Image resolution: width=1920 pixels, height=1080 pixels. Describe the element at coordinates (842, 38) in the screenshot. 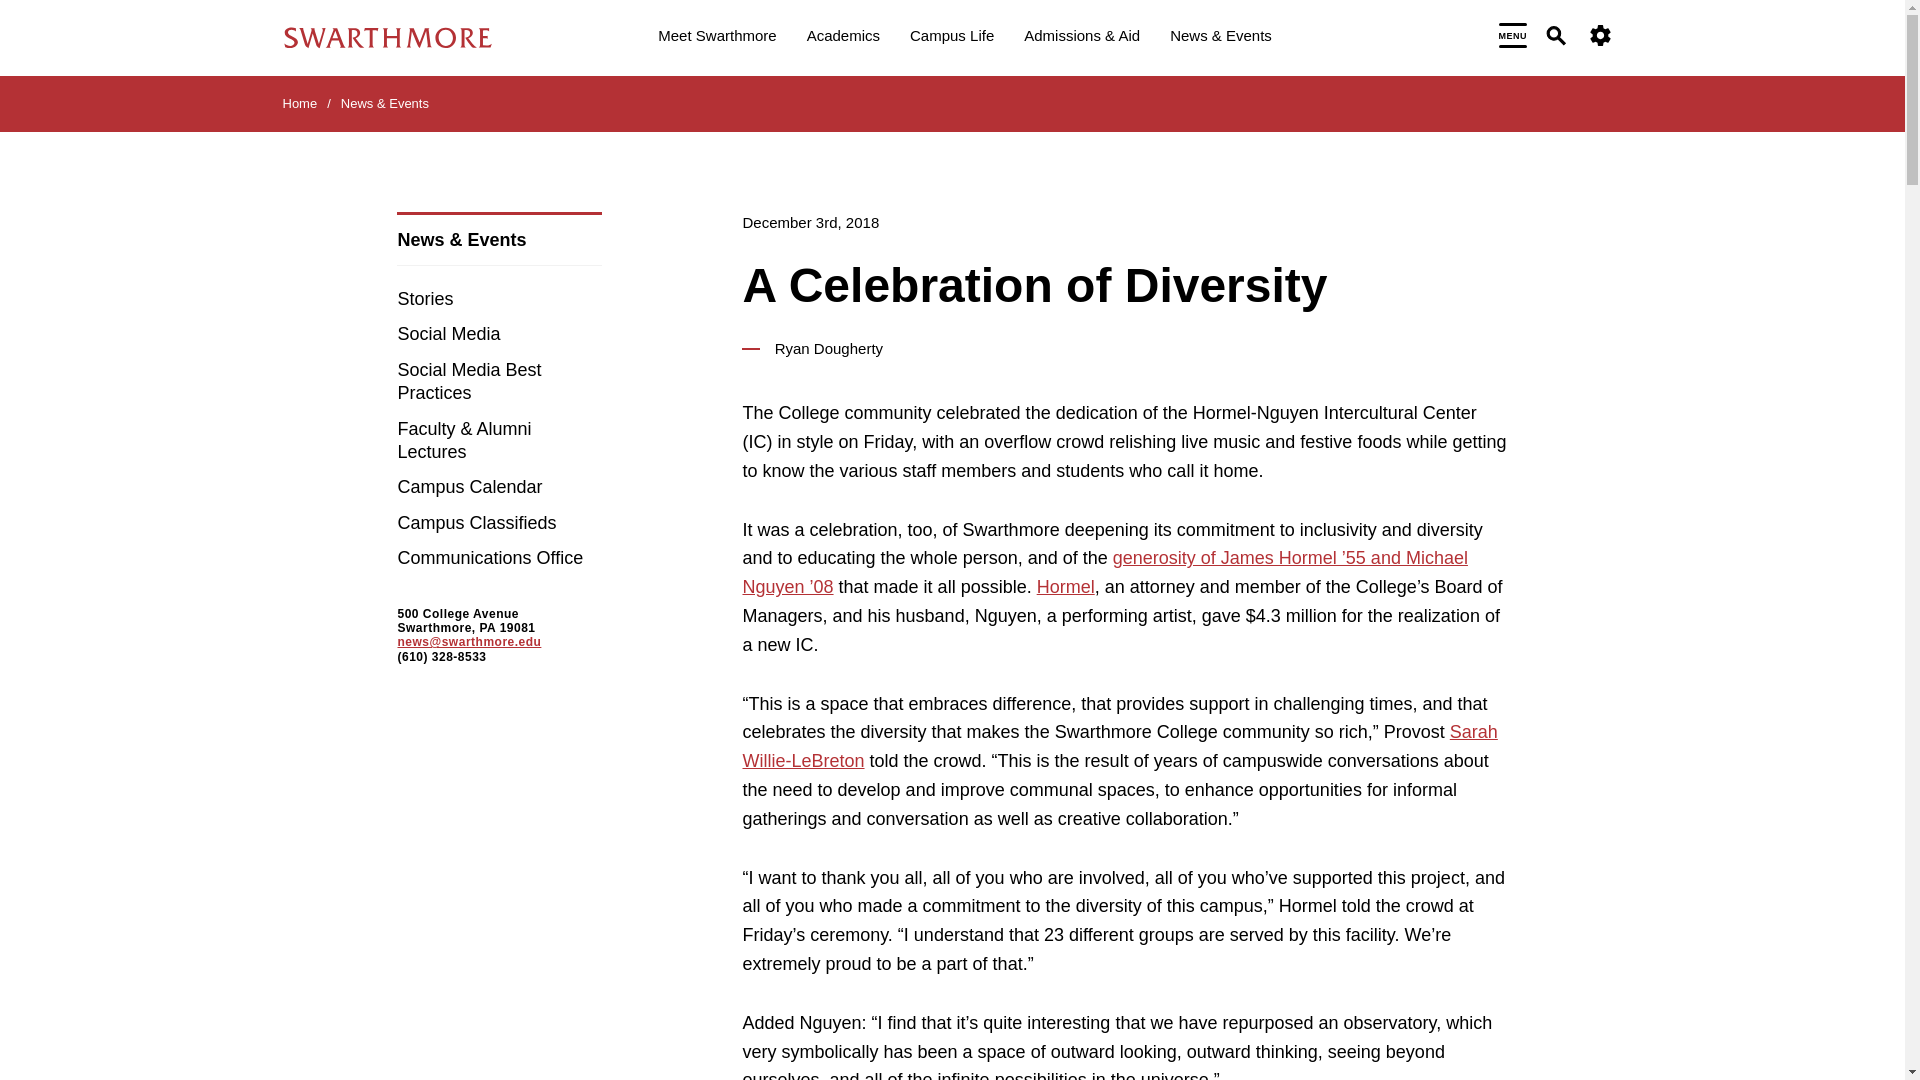

I see `Academics` at that location.